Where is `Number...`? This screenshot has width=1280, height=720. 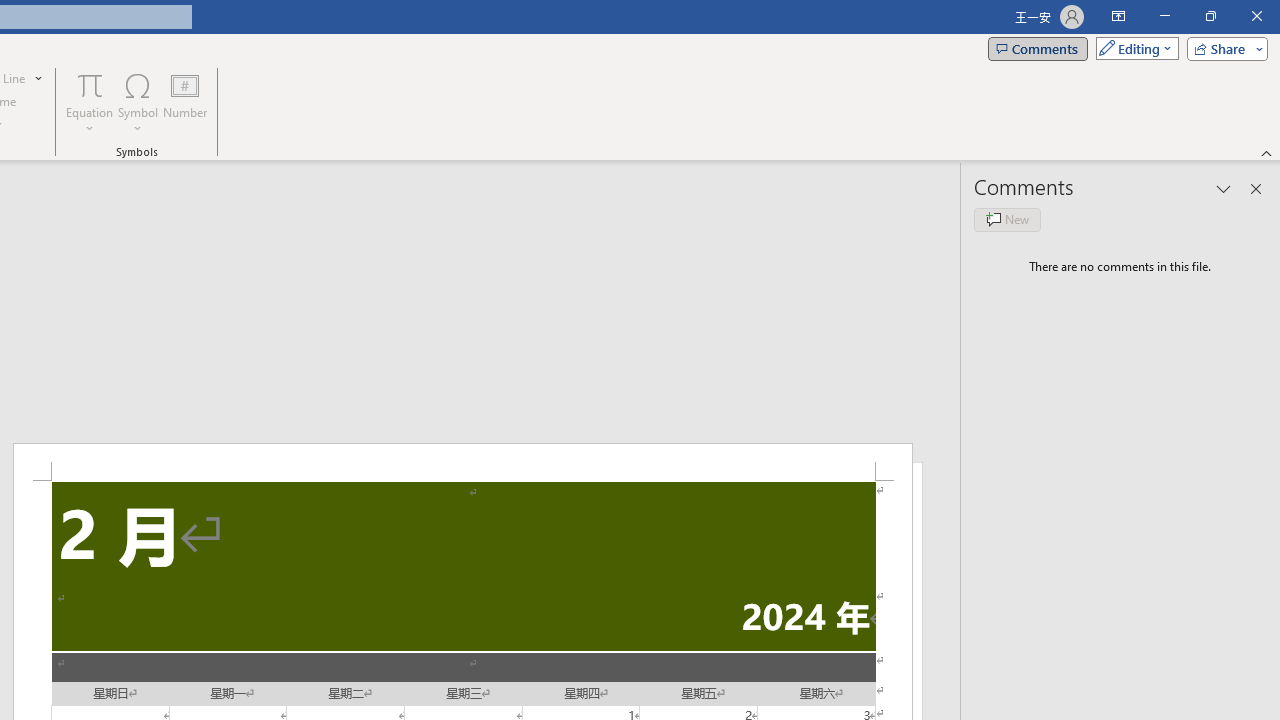
Number... is located at coordinates (185, 102).